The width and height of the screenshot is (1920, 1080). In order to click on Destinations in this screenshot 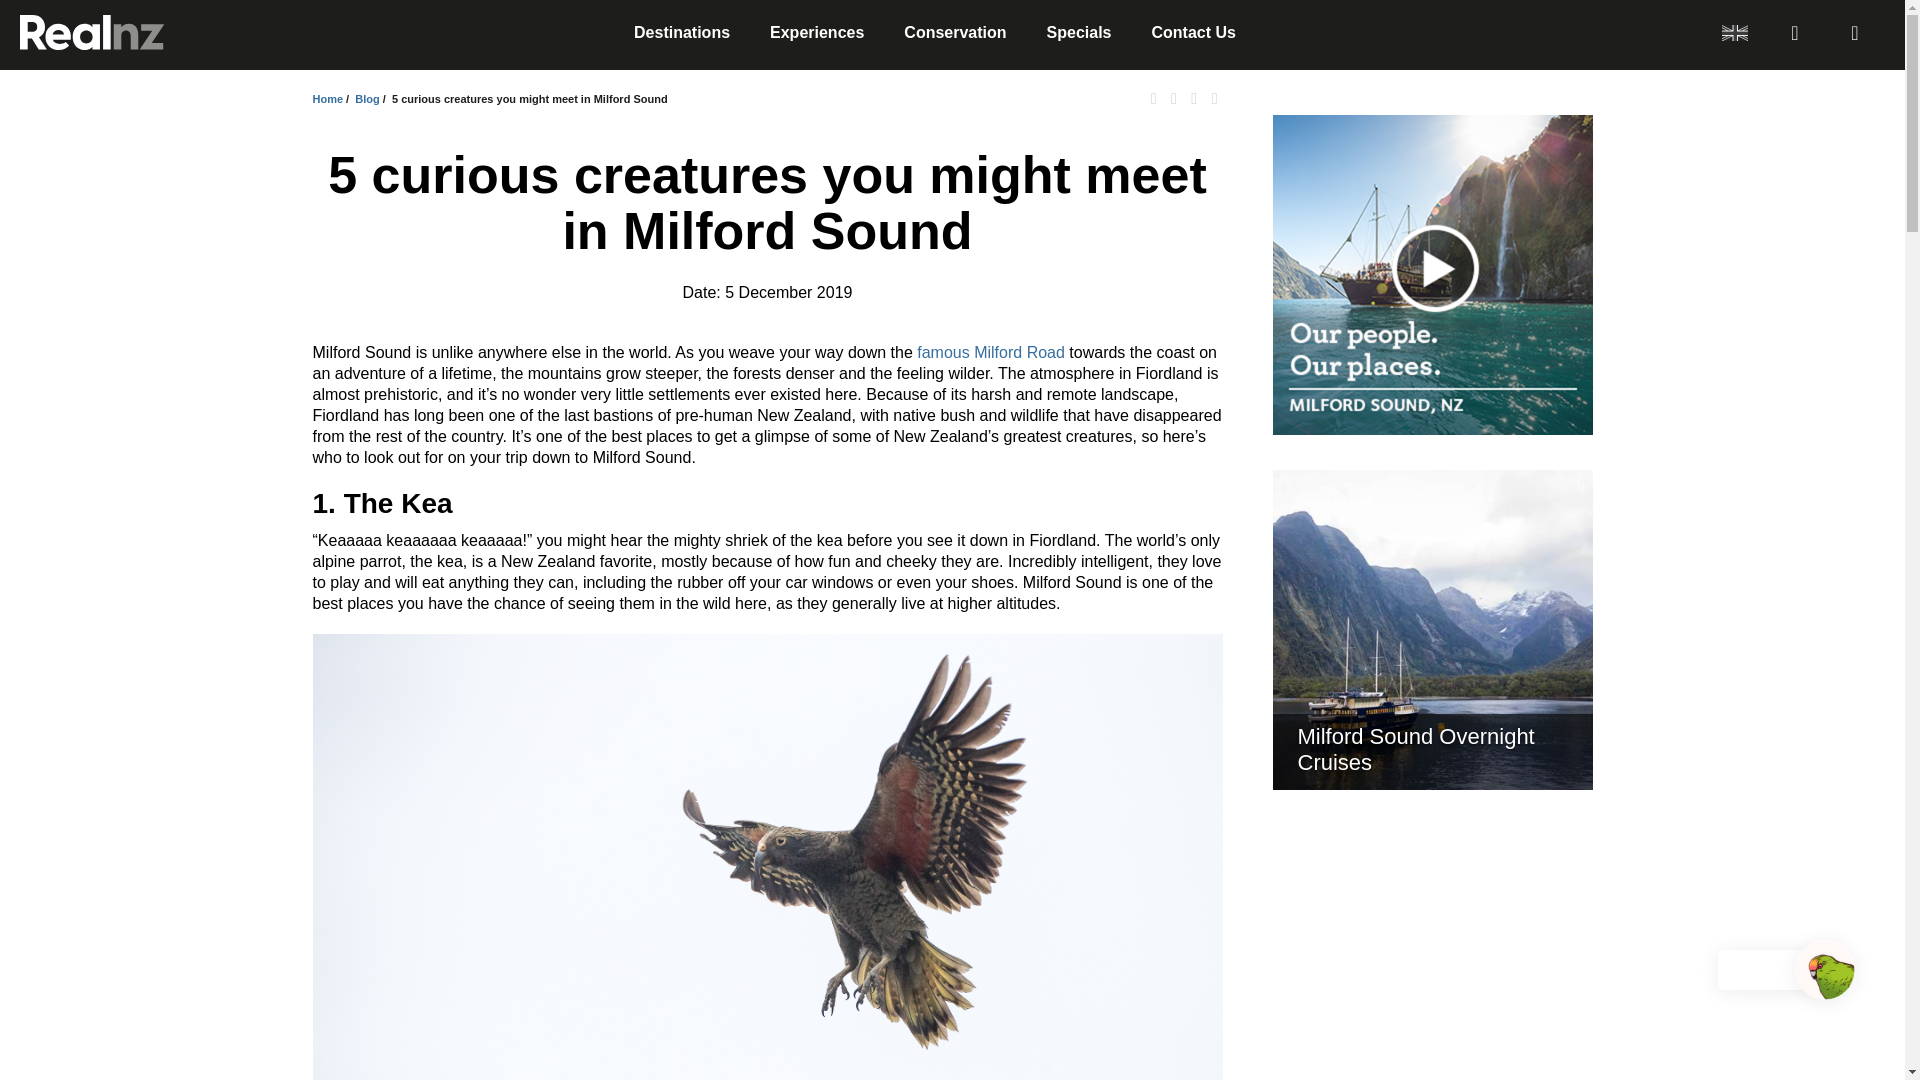, I will do `click(681, 32)`.